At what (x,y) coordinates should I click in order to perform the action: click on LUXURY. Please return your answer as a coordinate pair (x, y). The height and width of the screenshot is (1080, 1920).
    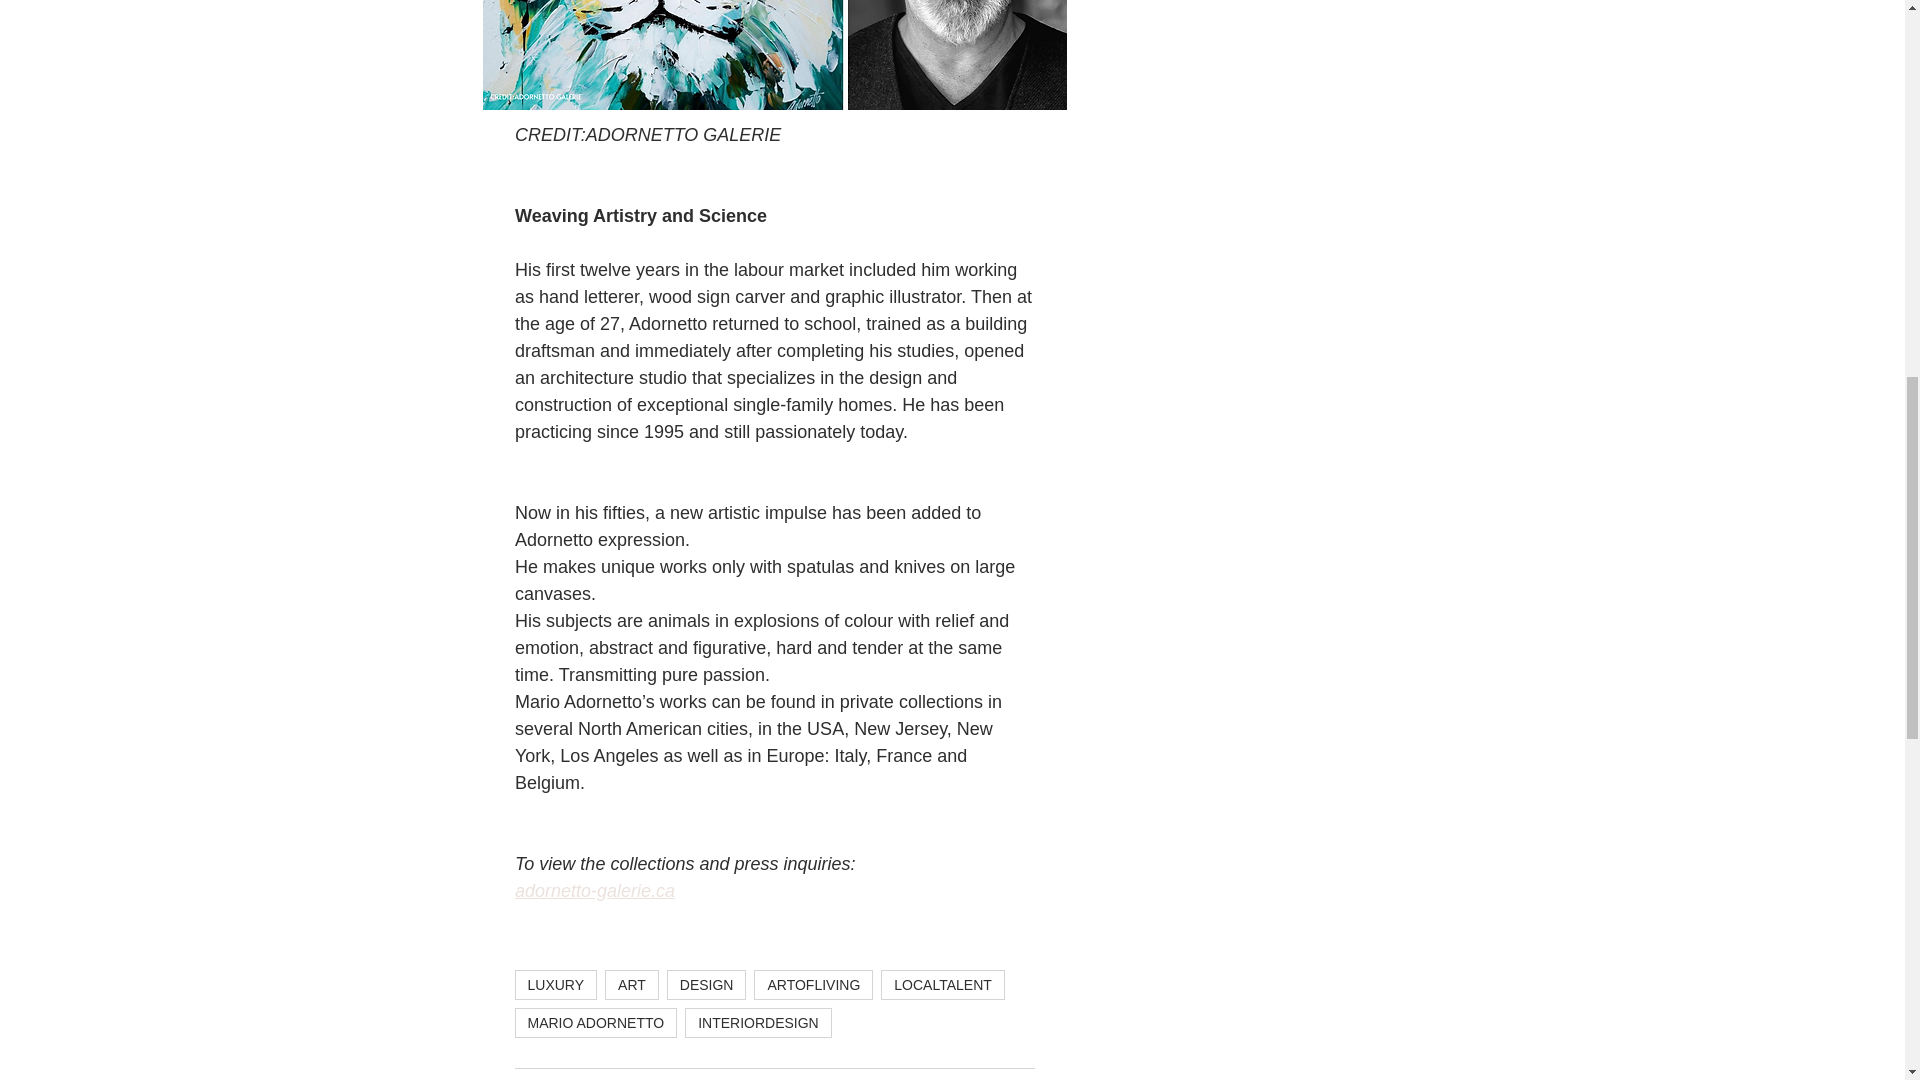
    Looking at the image, I should click on (556, 984).